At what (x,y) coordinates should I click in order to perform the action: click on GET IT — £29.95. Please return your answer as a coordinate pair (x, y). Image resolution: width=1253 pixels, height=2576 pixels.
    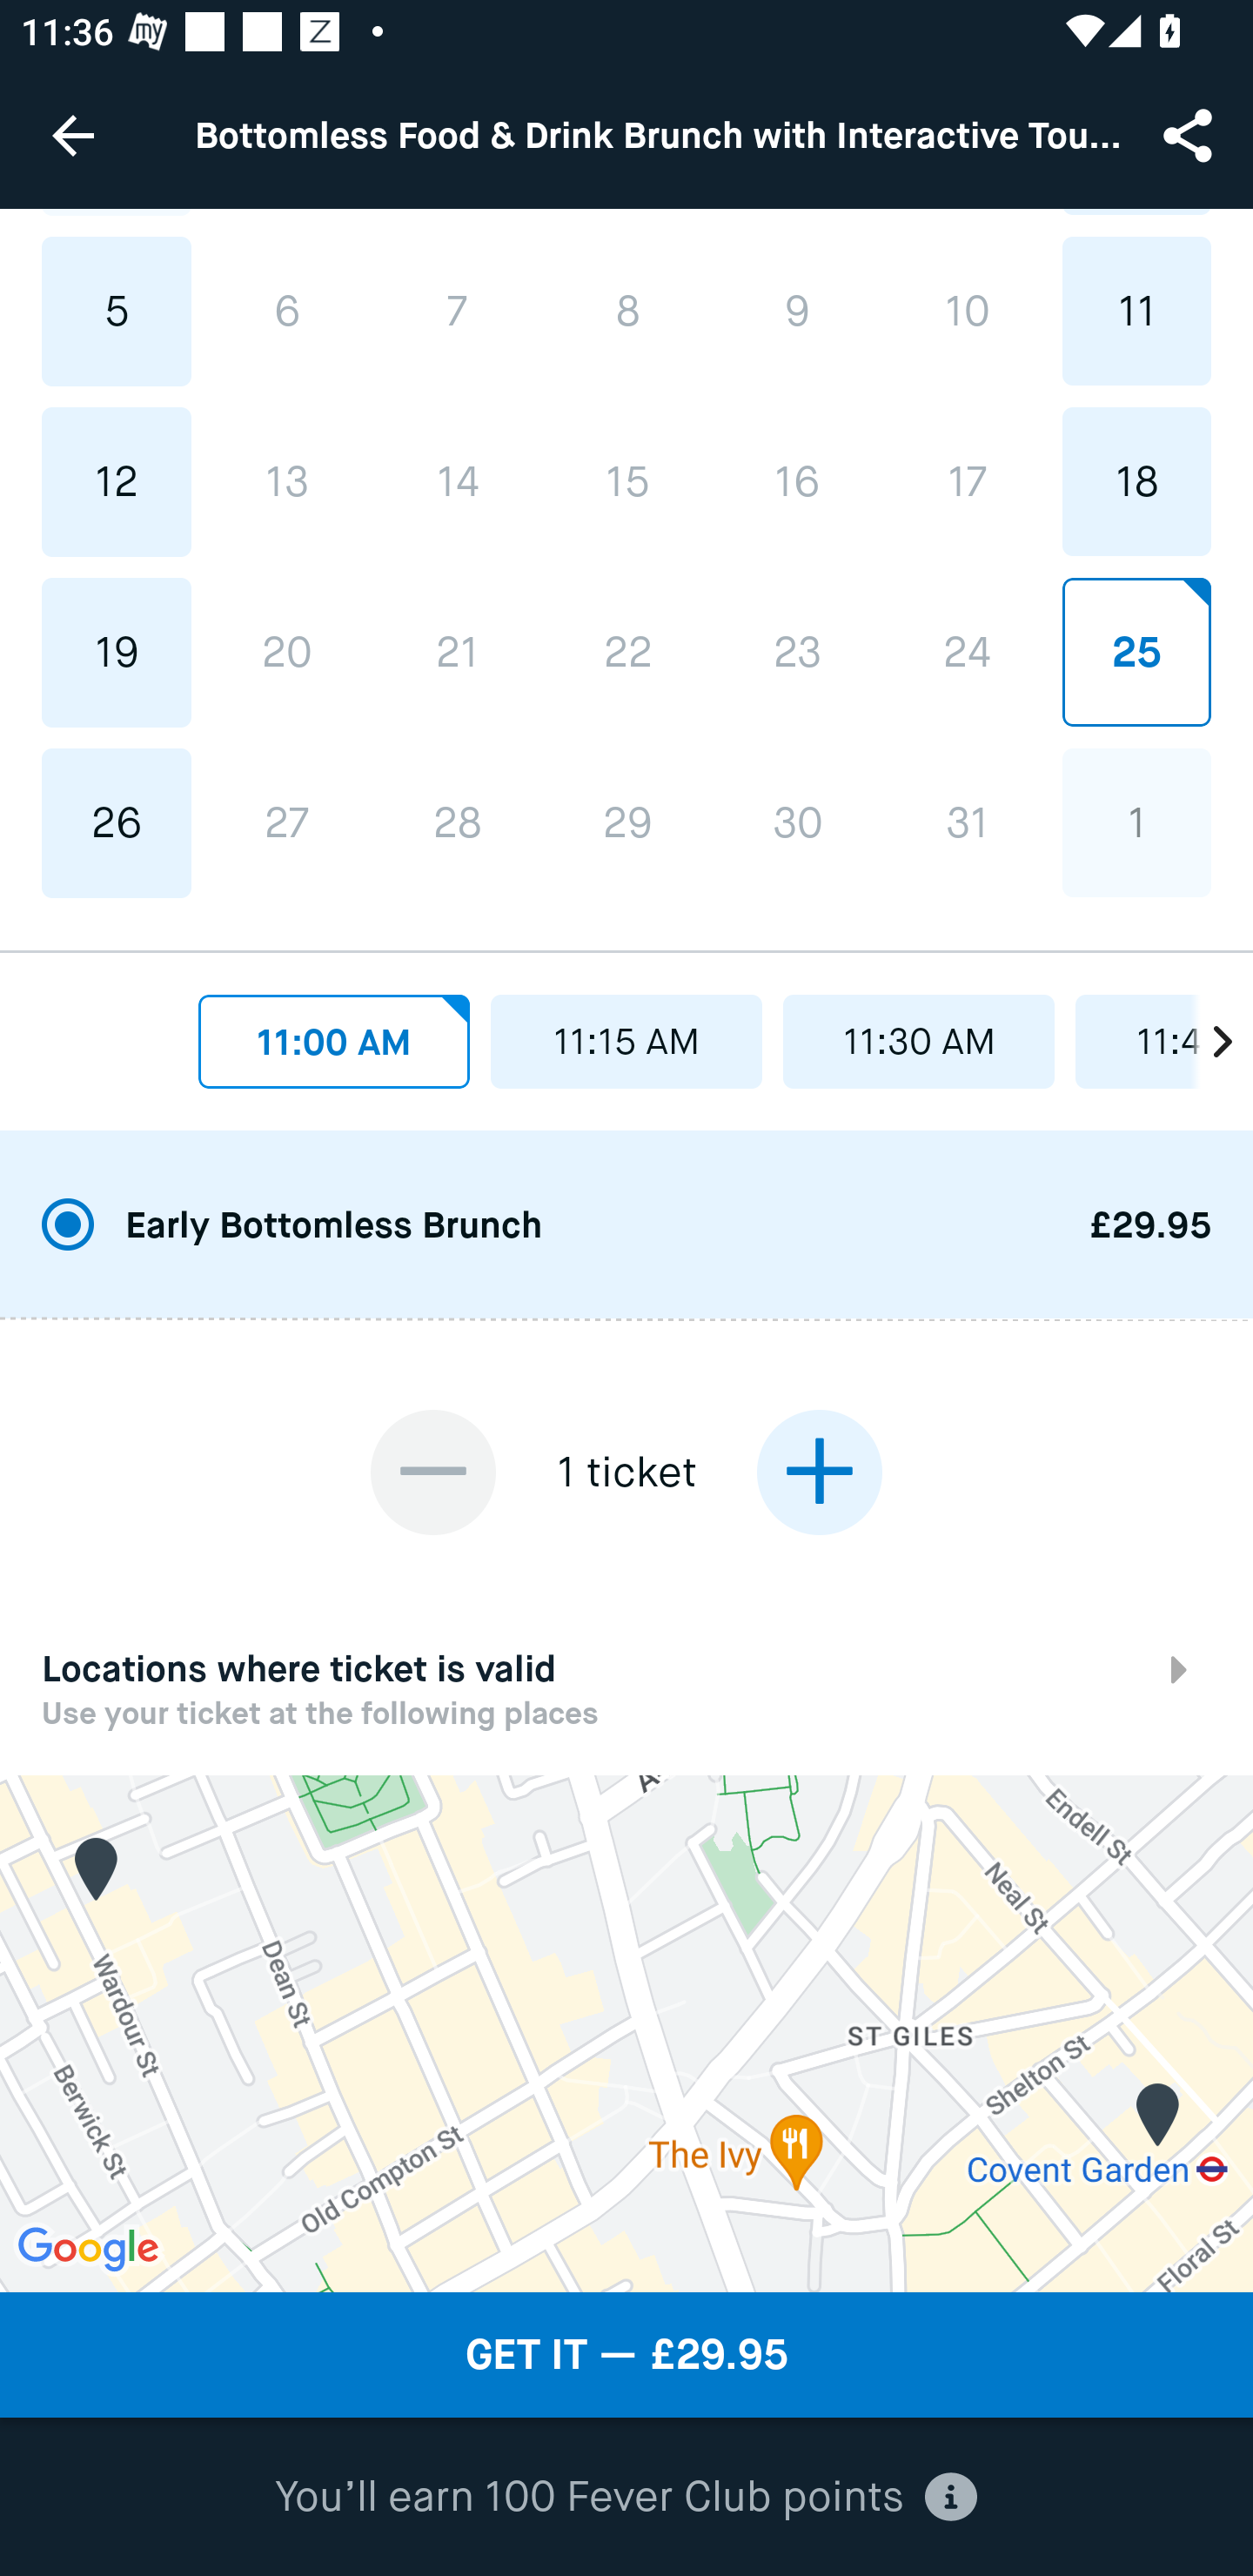
    Looking at the image, I should click on (626, 2355).